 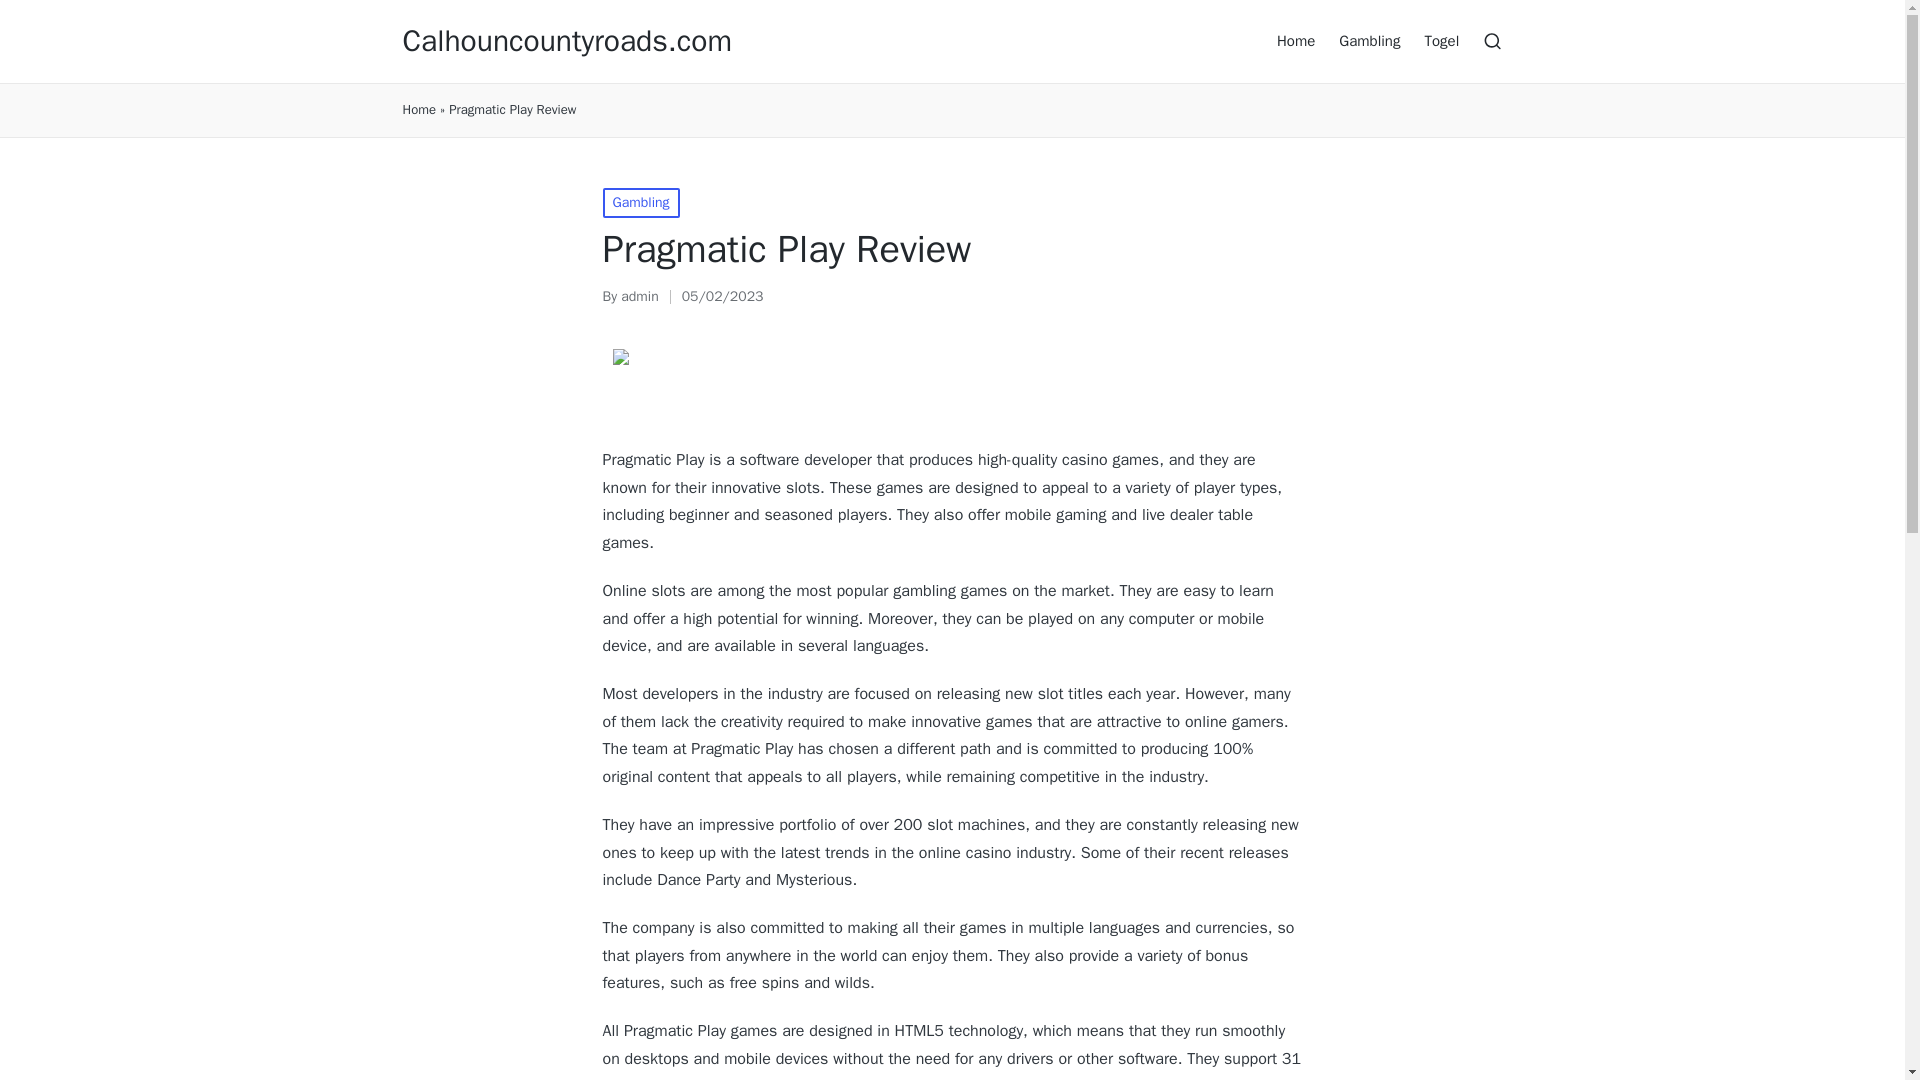 I want to click on Gambling, so click(x=640, y=202).